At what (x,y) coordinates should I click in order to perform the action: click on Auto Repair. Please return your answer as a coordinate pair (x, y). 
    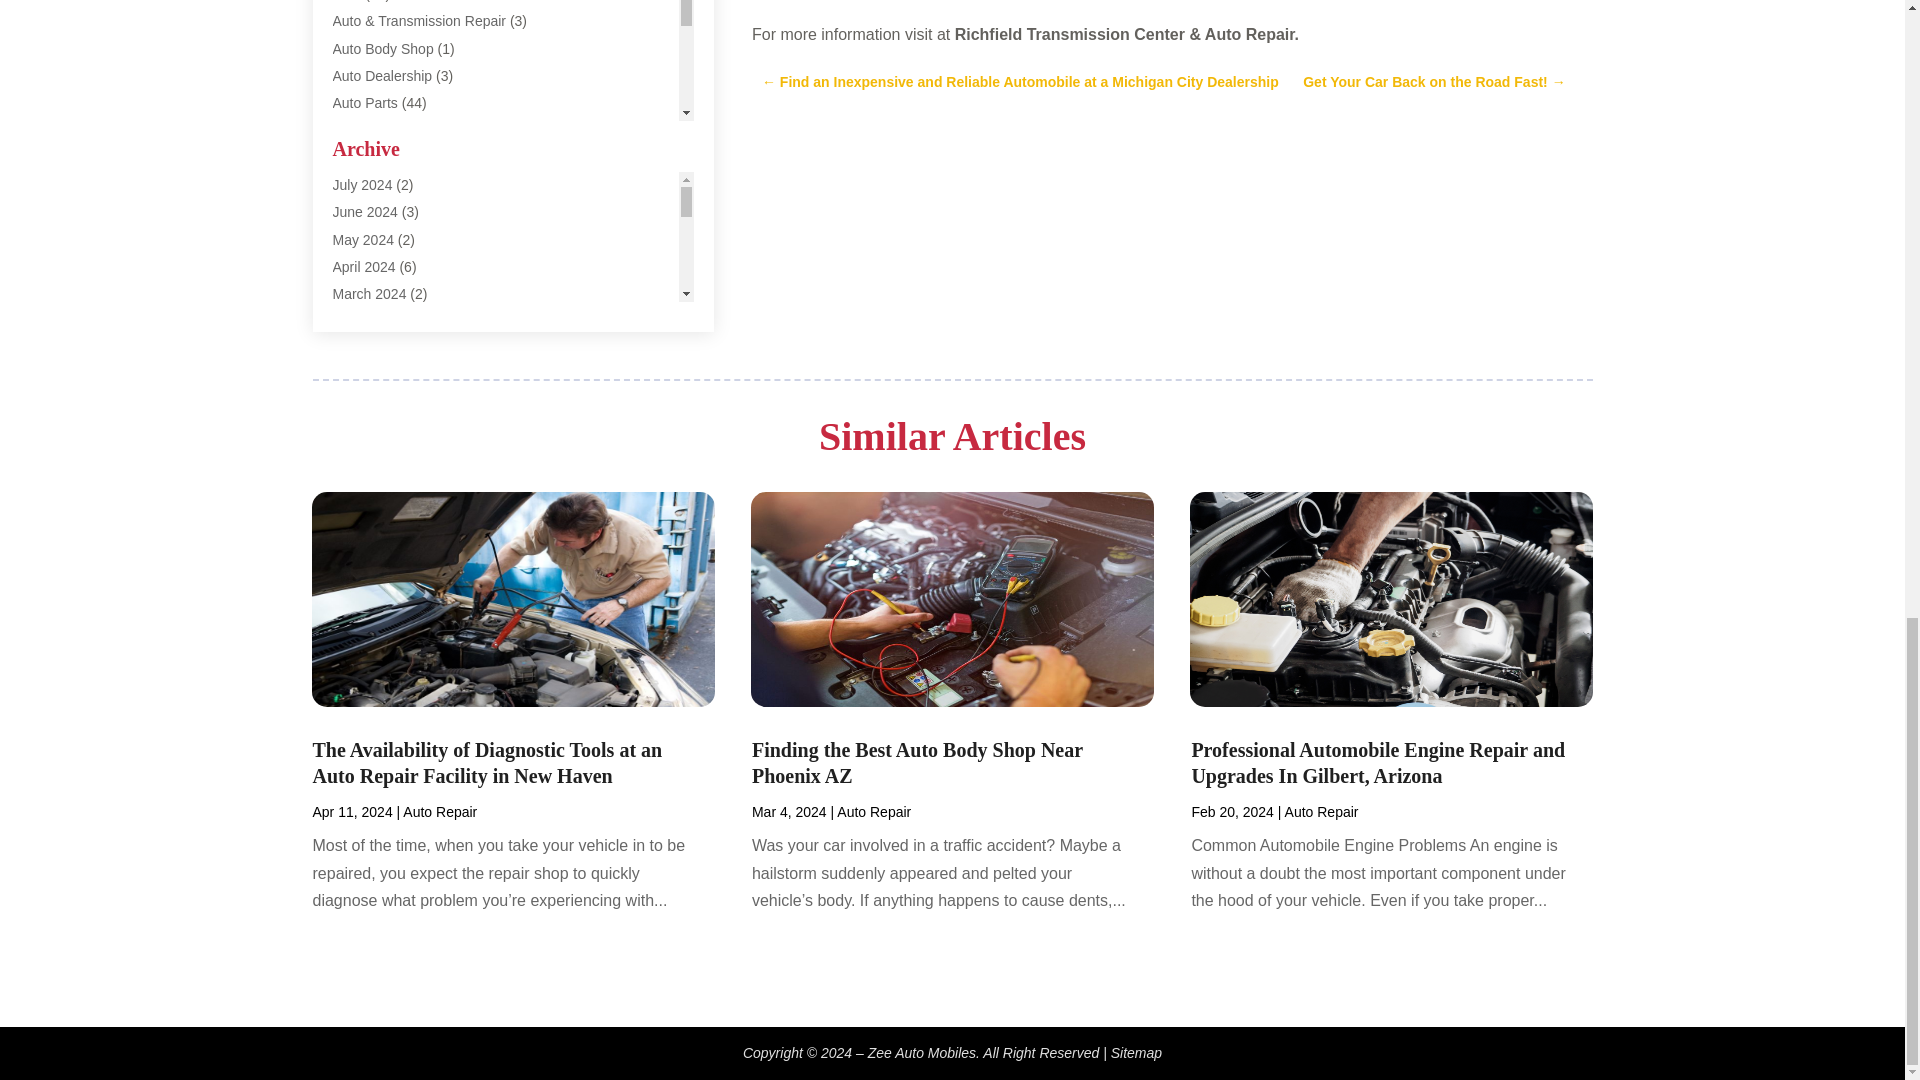
    Looking at the image, I should click on (368, 130).